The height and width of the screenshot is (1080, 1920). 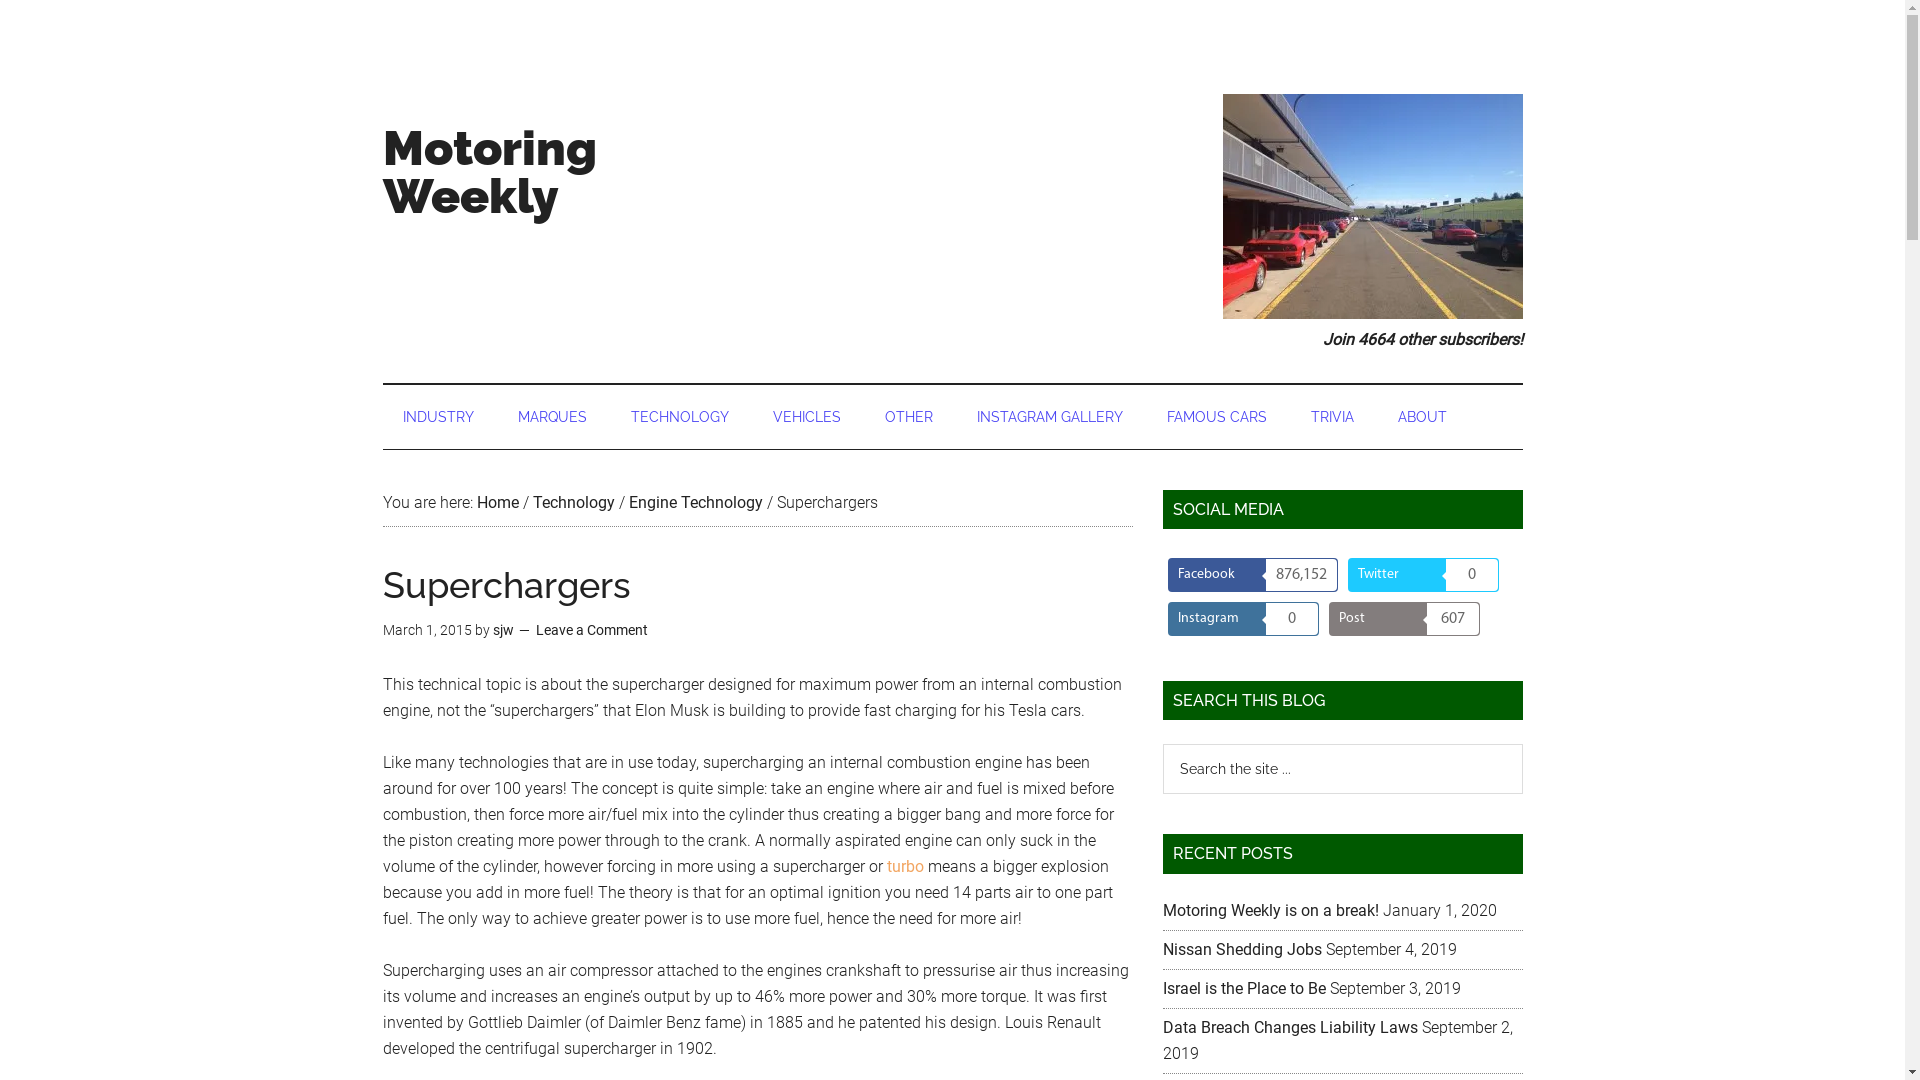 I want to click on Facebook 876,152, so click(x=1253, y=575).